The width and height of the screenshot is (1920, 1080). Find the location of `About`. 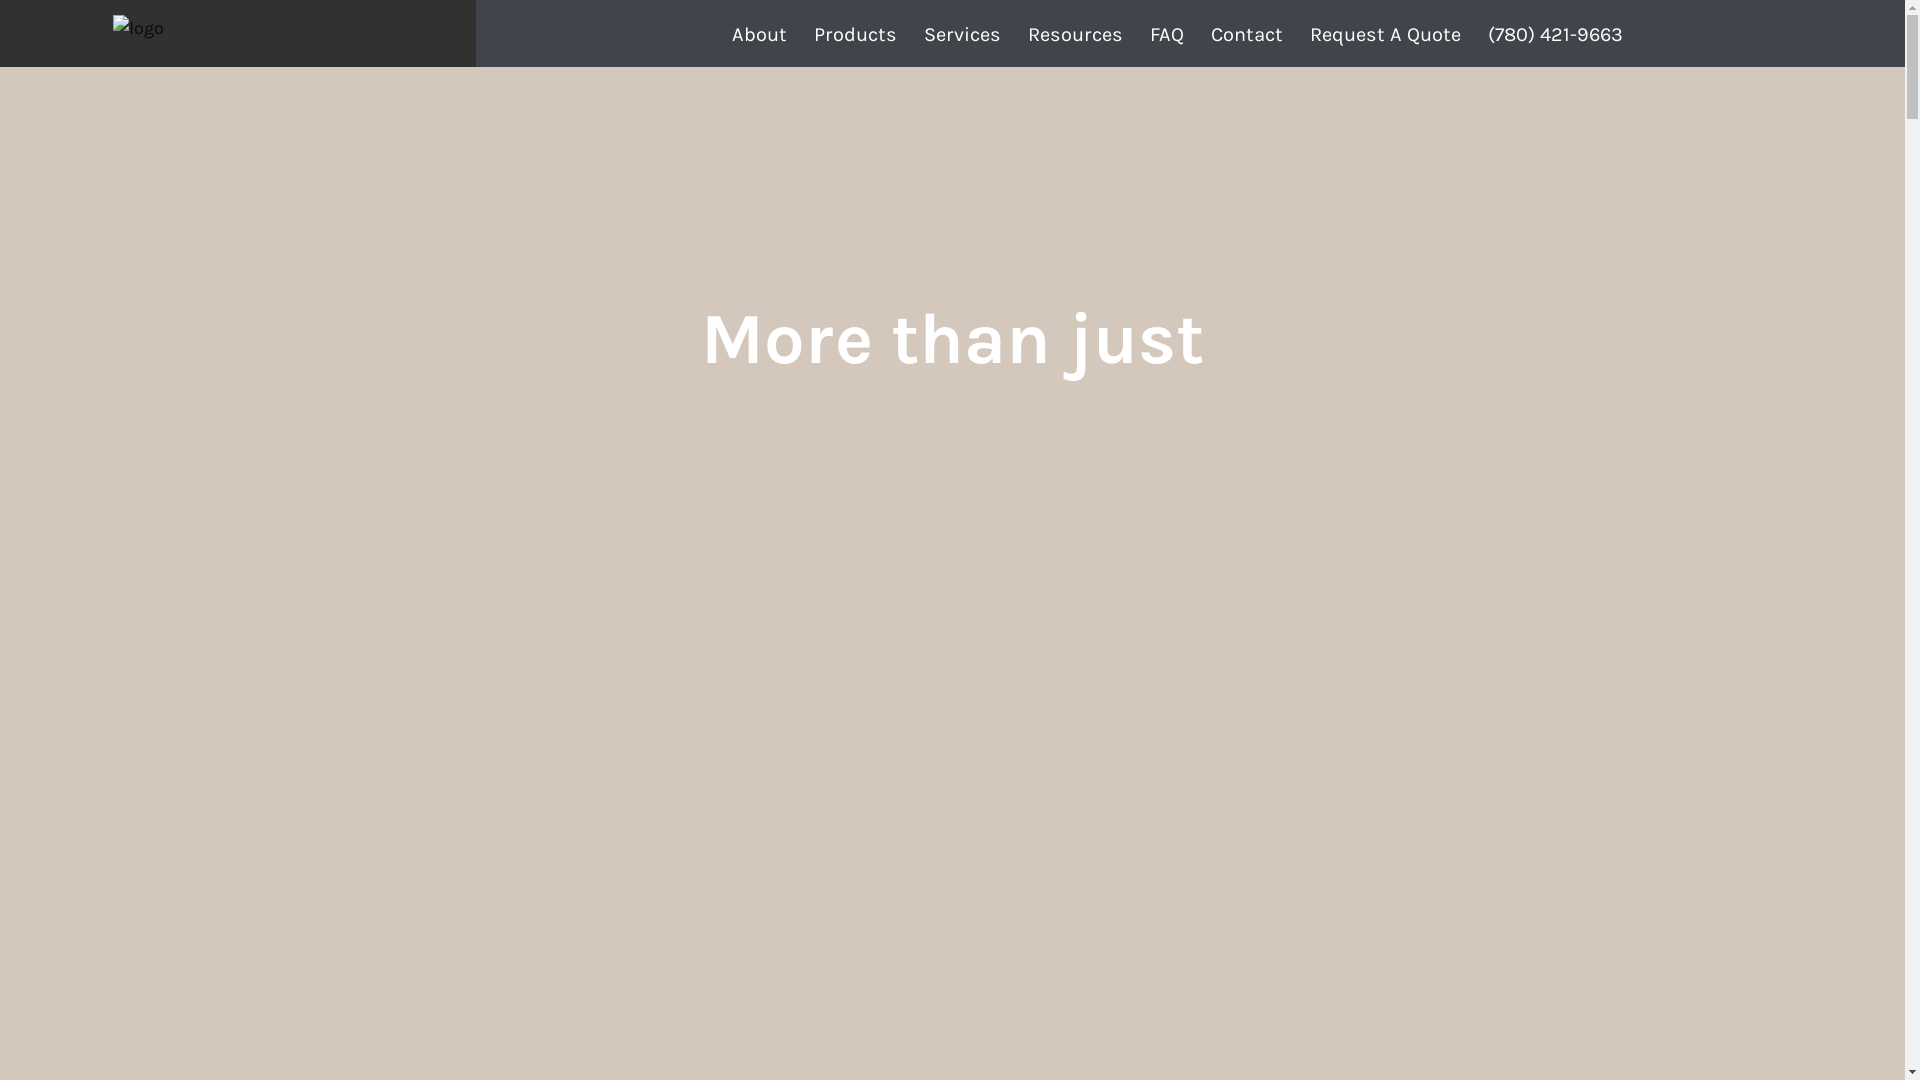

About is located at coordinates (759, 34).